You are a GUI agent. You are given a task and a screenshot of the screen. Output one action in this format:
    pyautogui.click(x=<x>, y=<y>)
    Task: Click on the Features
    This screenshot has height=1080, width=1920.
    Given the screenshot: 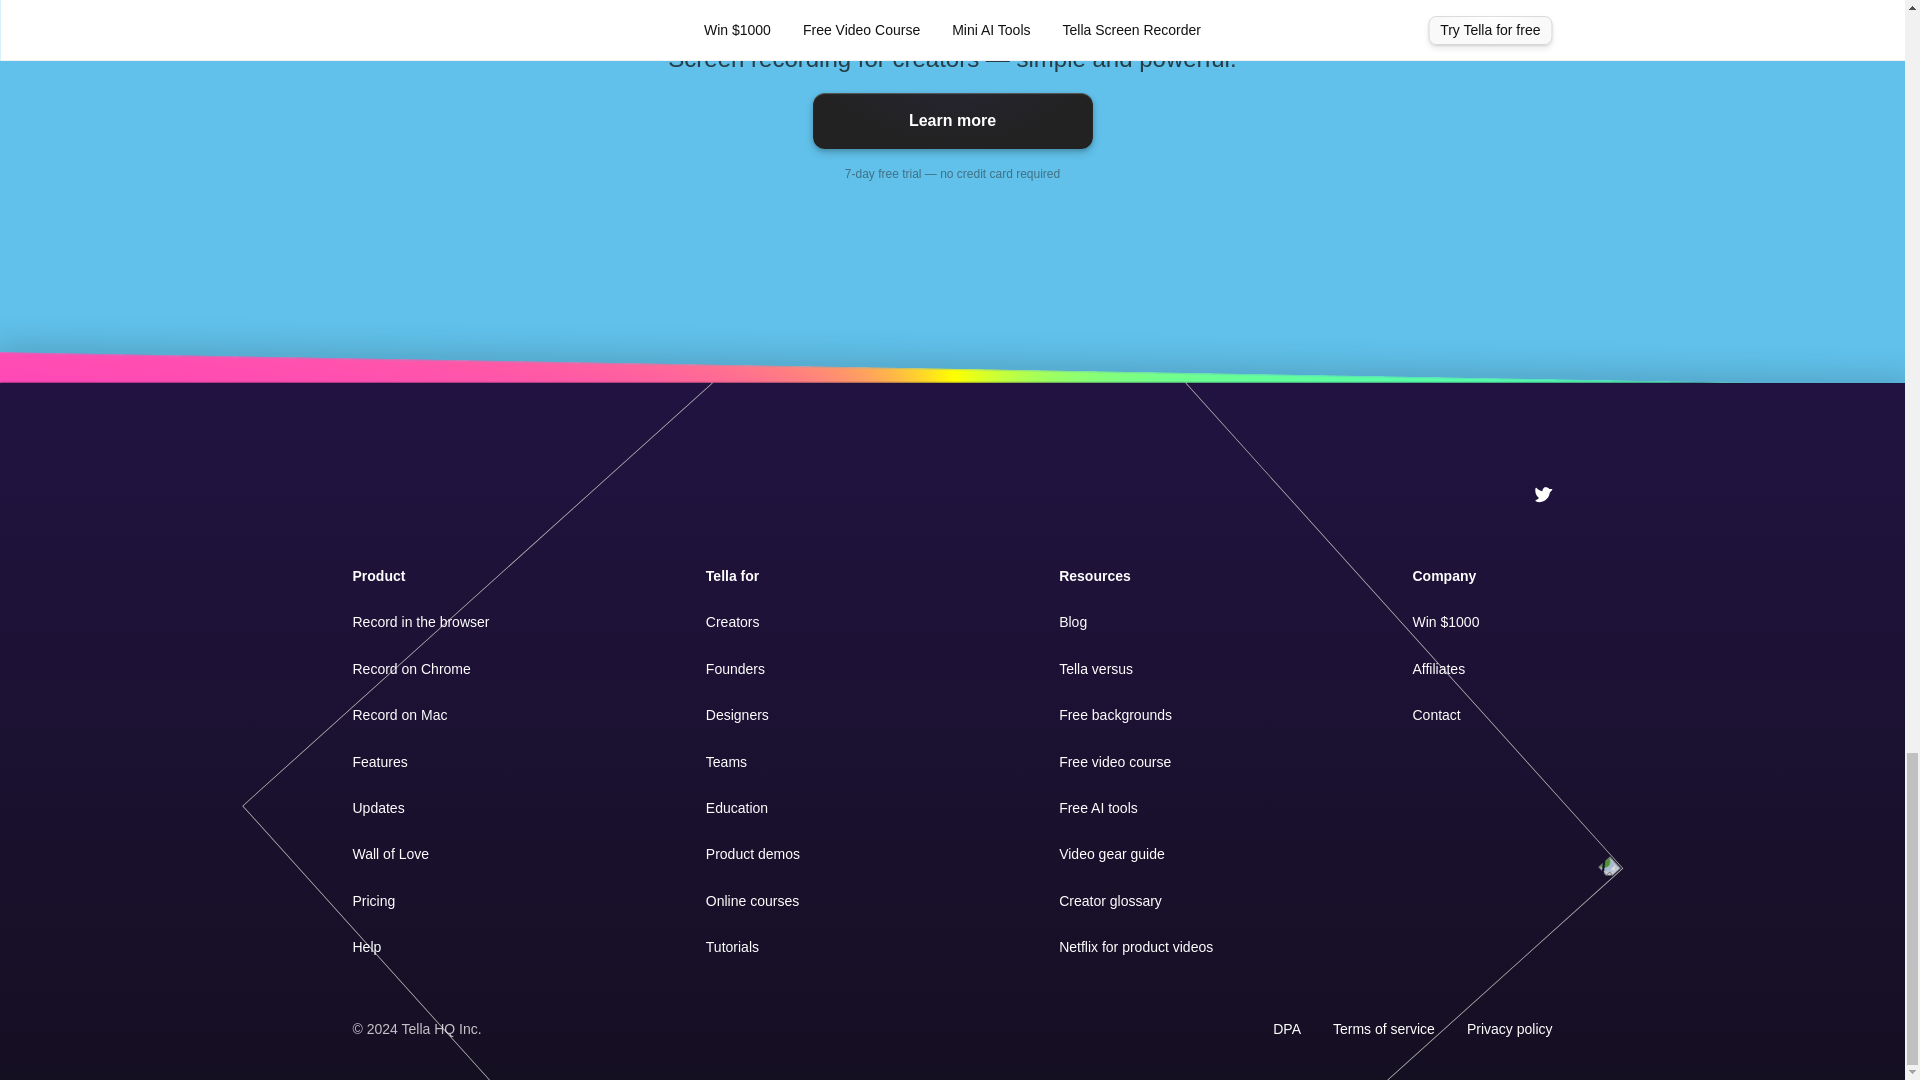 What is the action you would take?
    pyautogui.click(x=379, y=762)
    